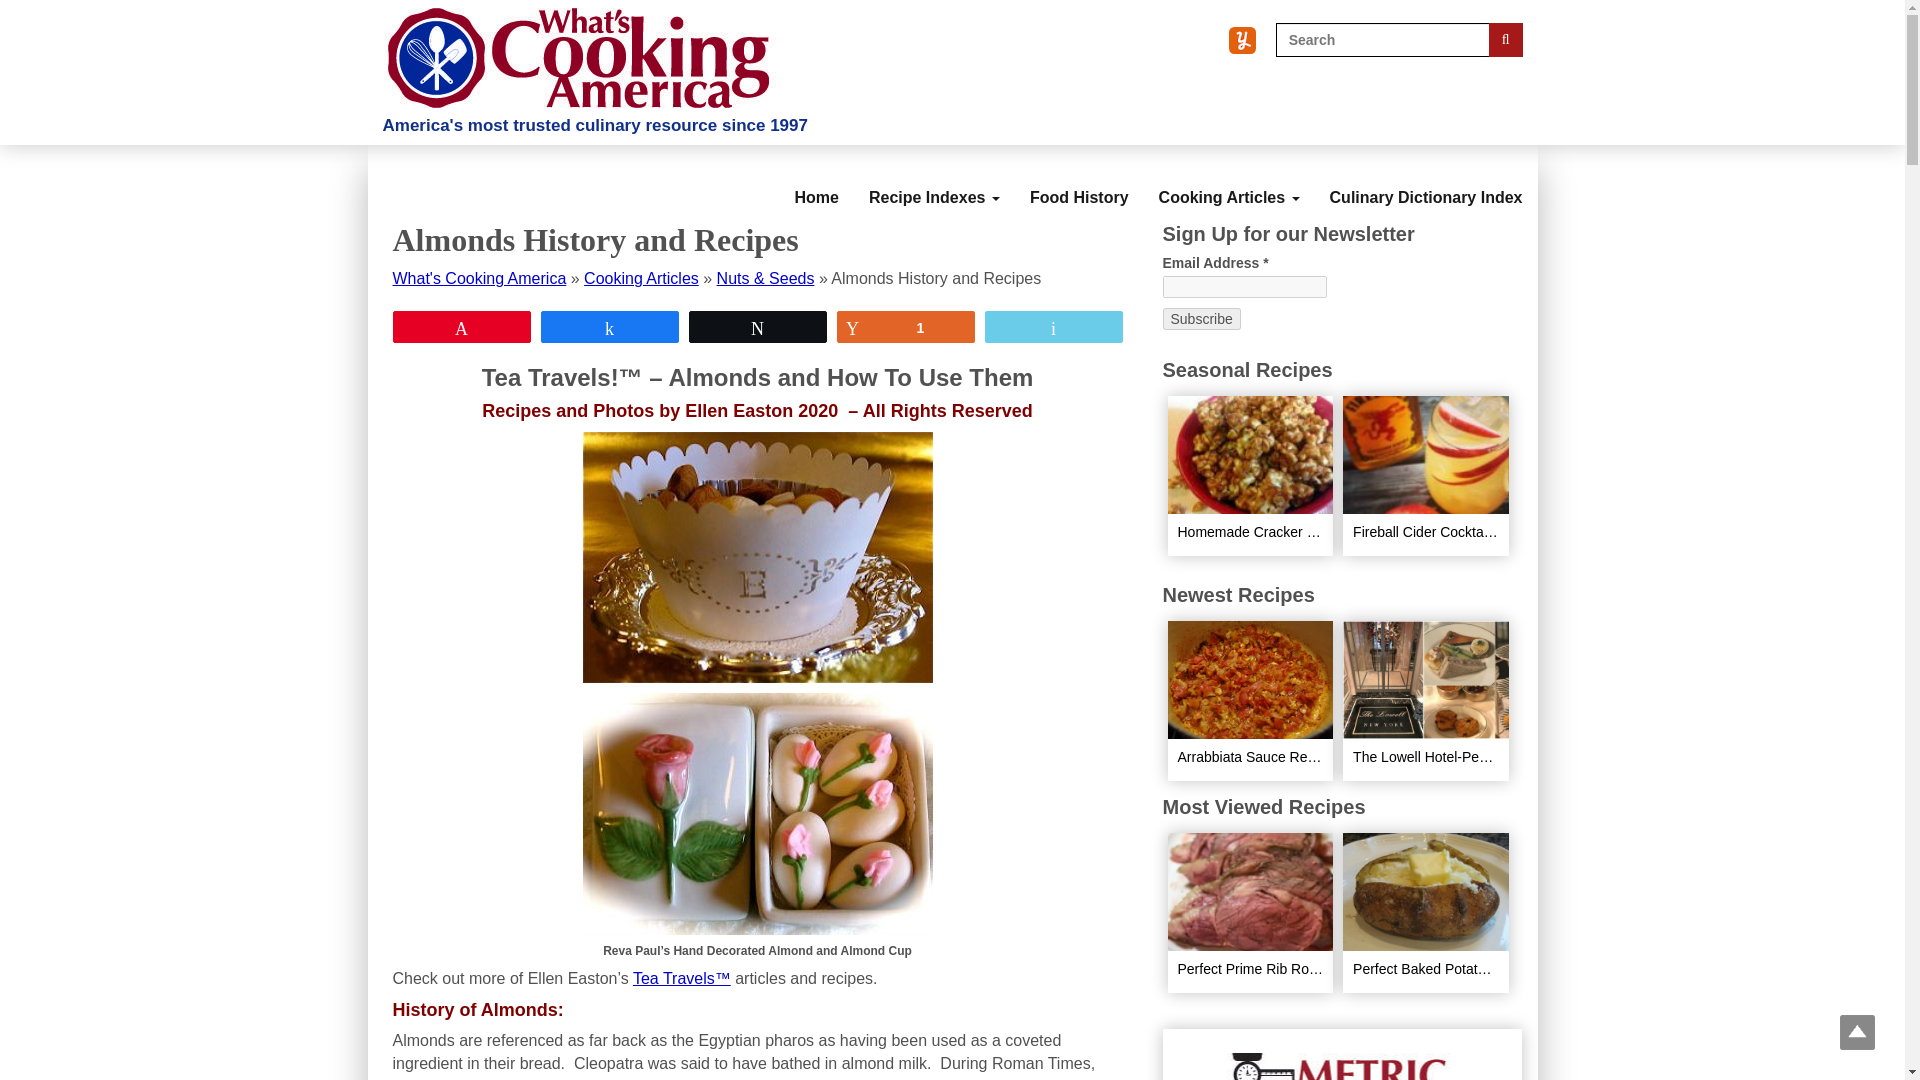 The image size is (1920, 1080). I want to click on Cooking Articles, so click(640, 278).